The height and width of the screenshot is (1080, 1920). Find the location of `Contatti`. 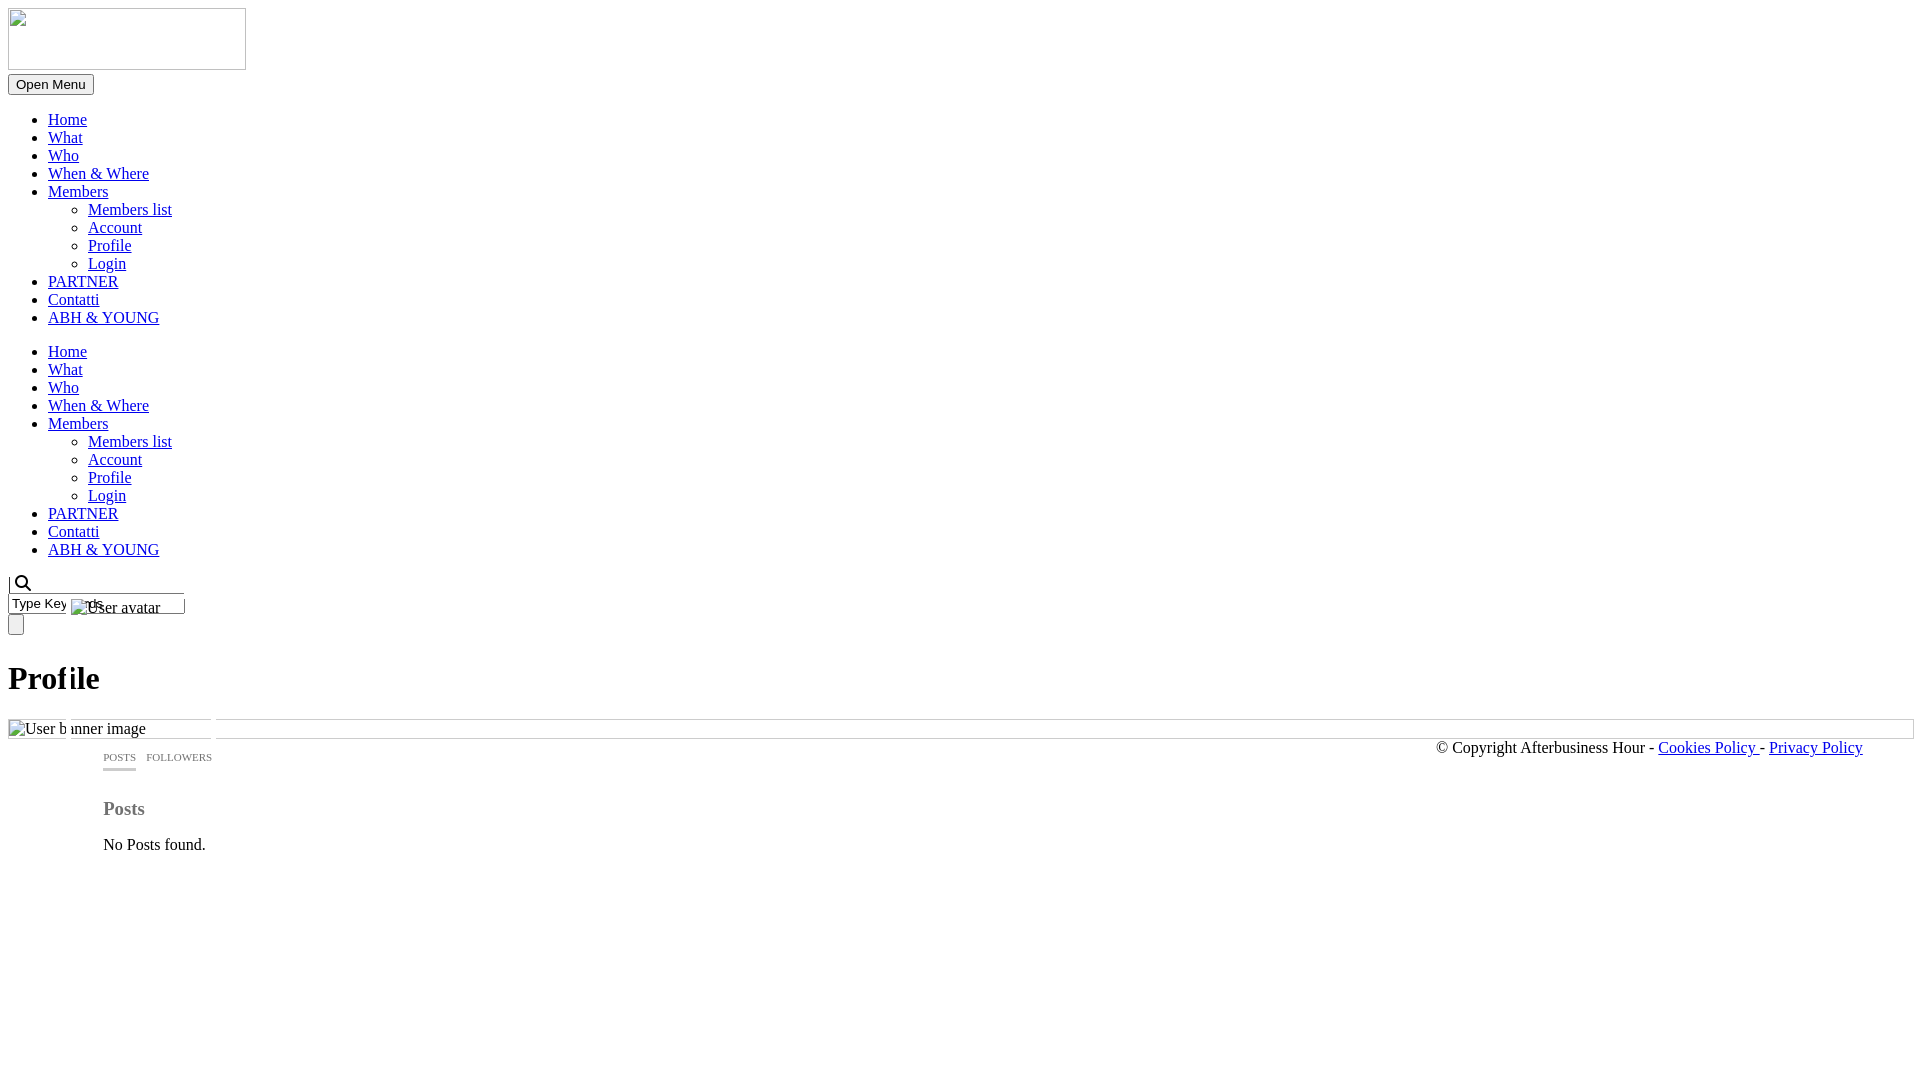

Contatti is located at coordinates (74, 532).